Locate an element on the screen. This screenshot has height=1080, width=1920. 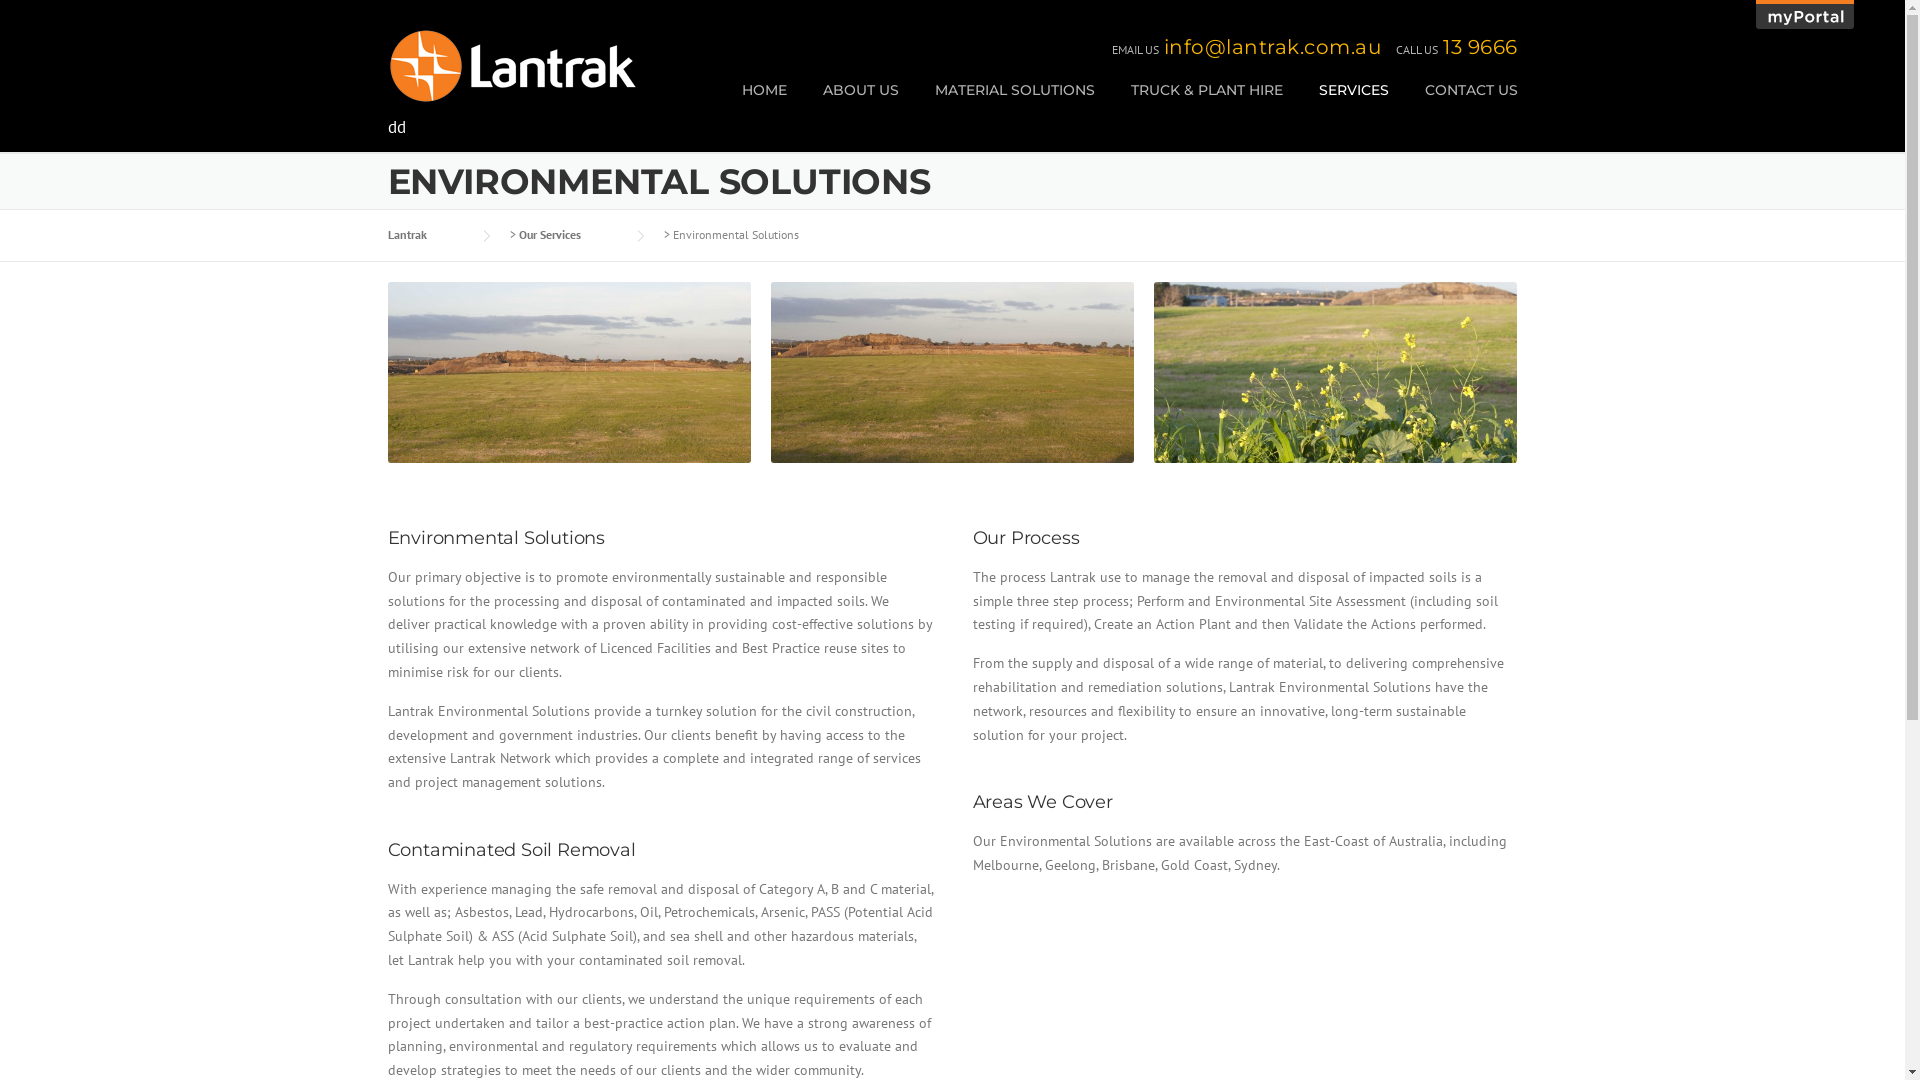
Lantrak is located at coordinates (428, 234).